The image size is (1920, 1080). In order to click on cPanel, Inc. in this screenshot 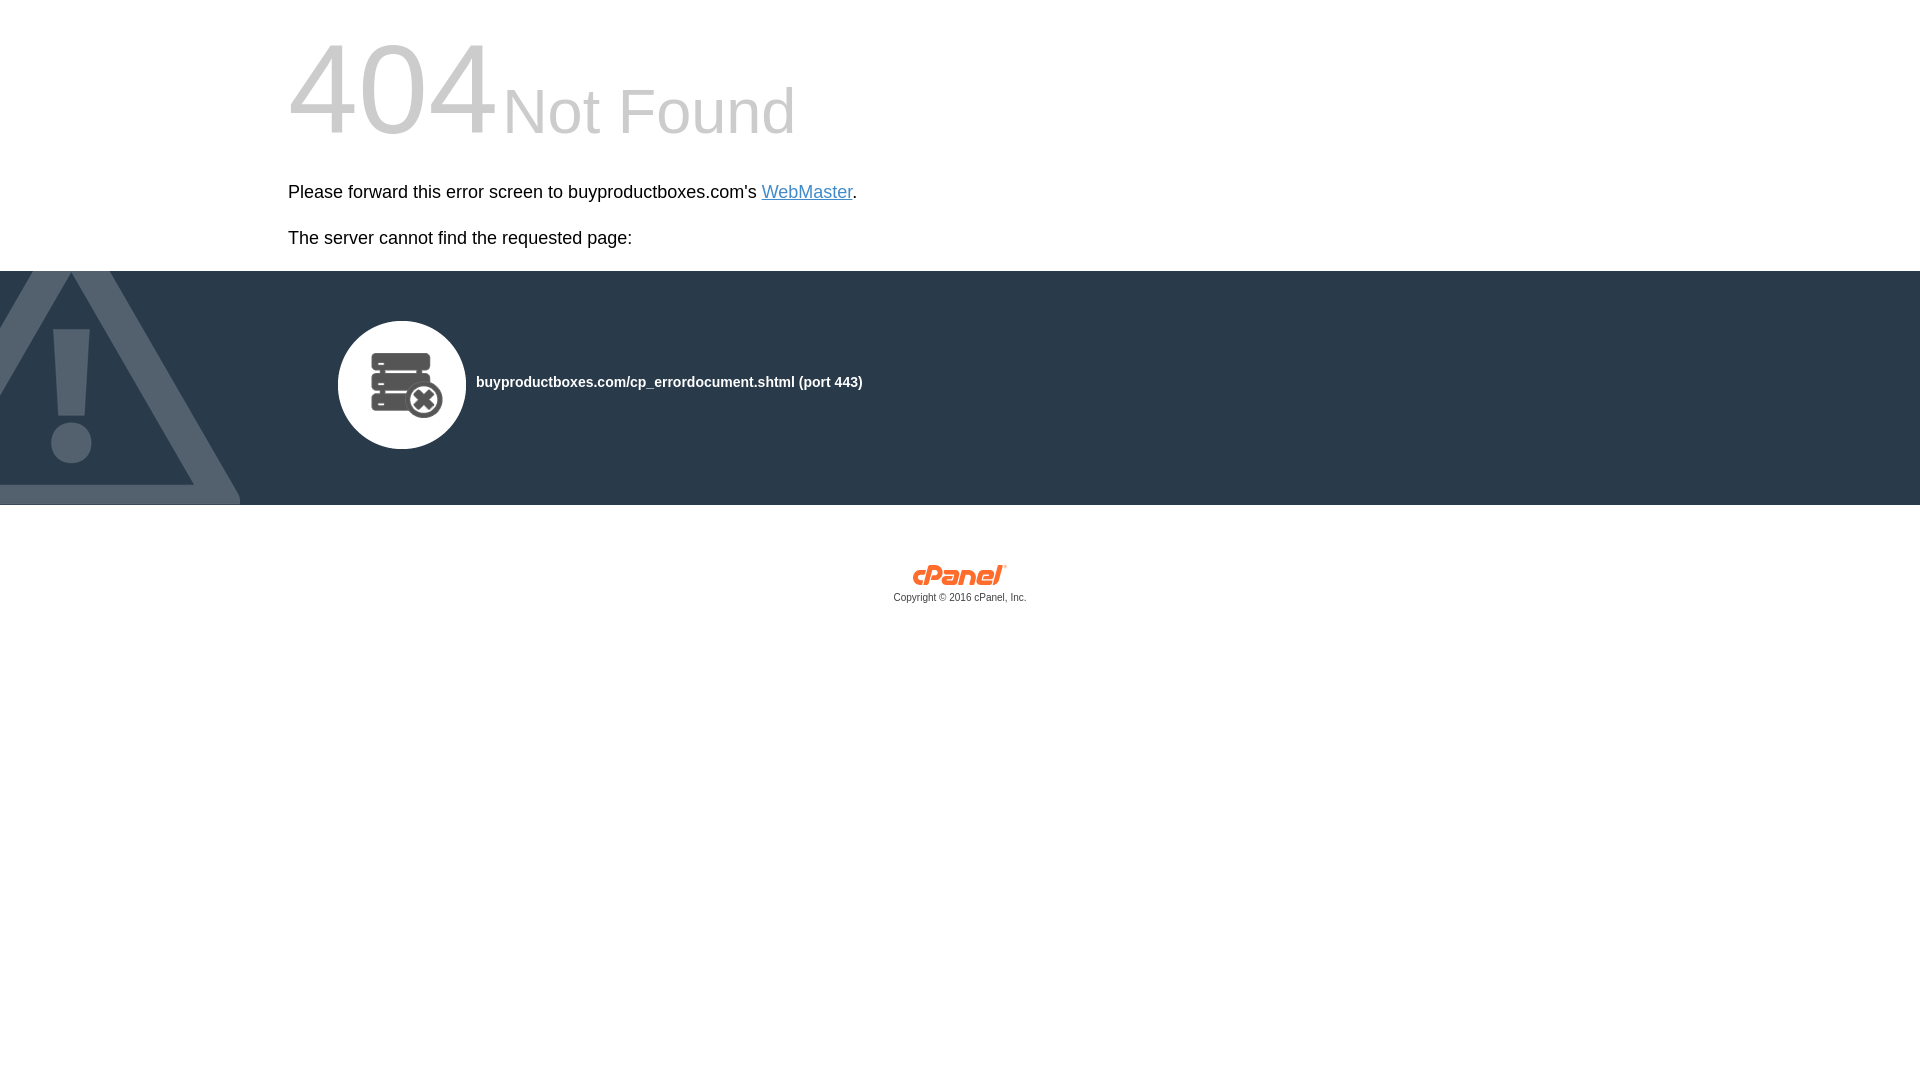, I will do `click(960, 588)`.